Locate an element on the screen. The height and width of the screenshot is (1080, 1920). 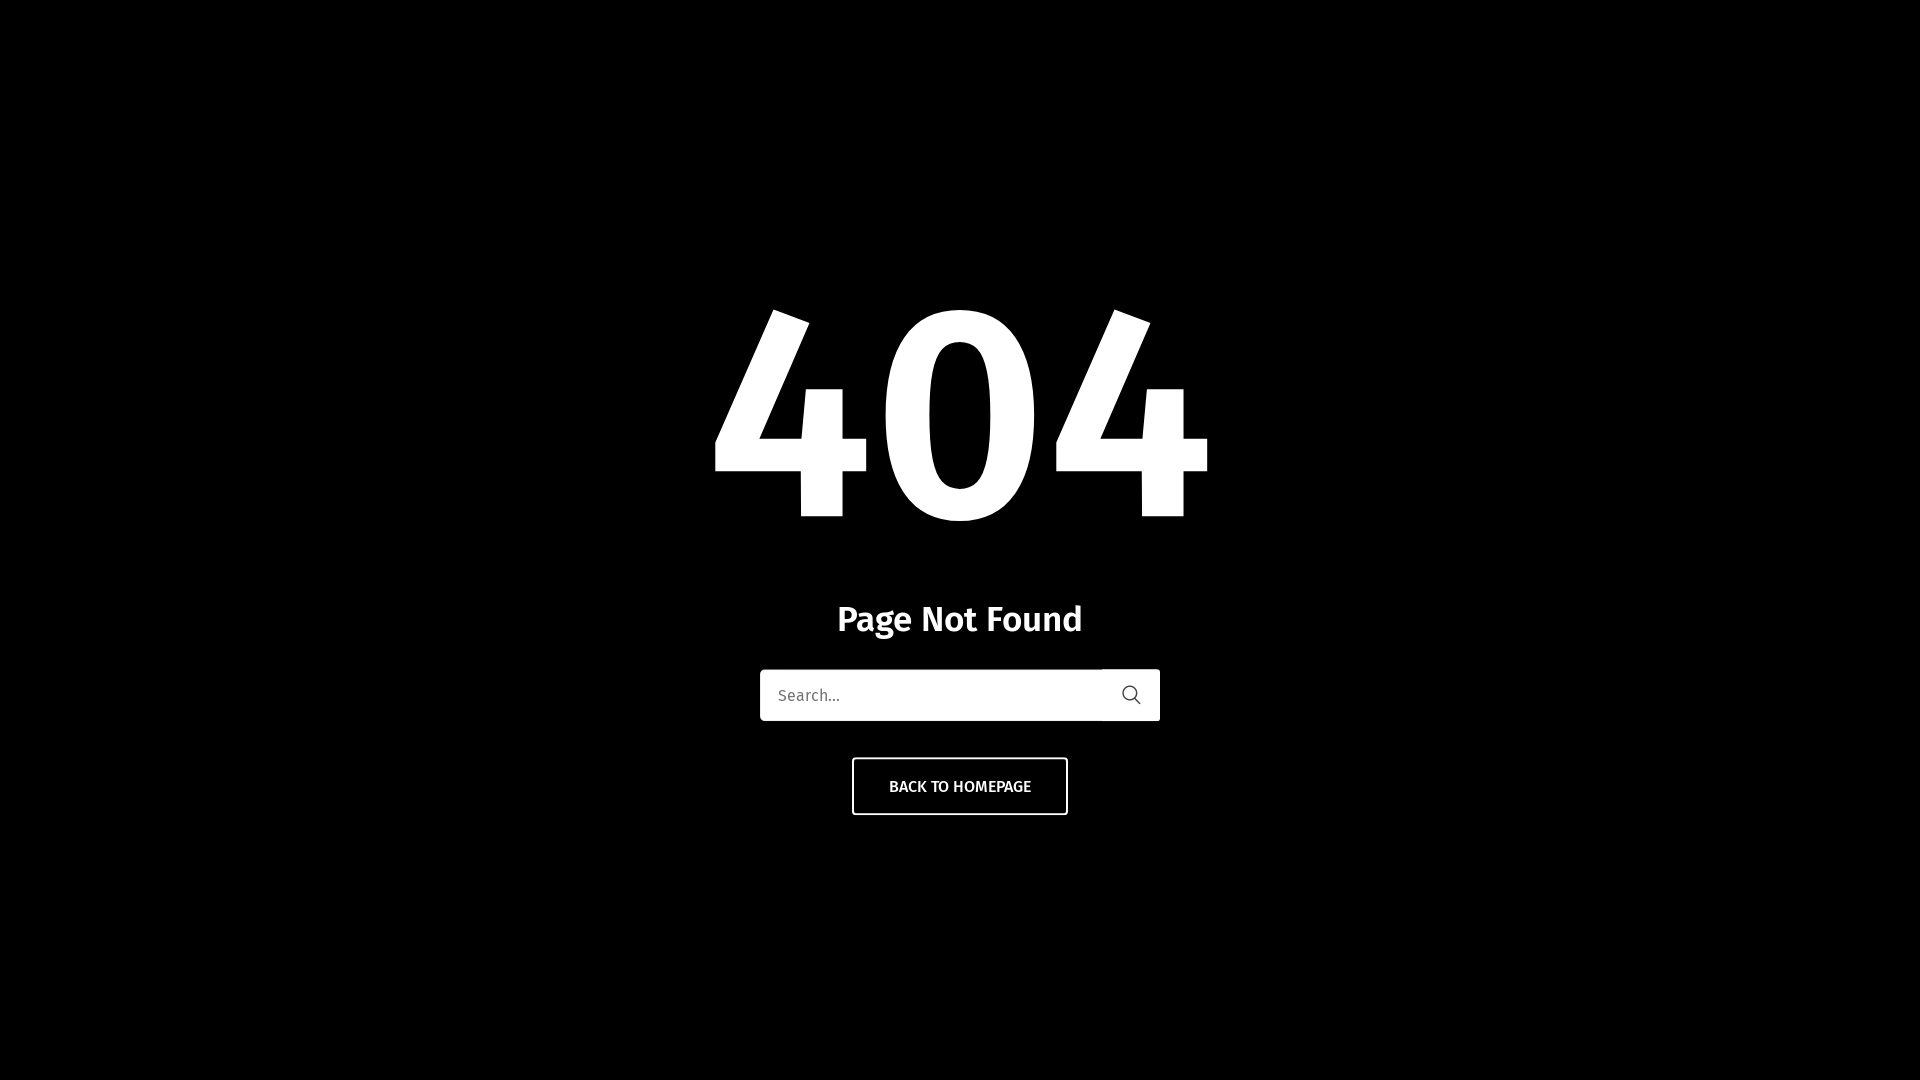
Search is located at coordinates (1131, 695).